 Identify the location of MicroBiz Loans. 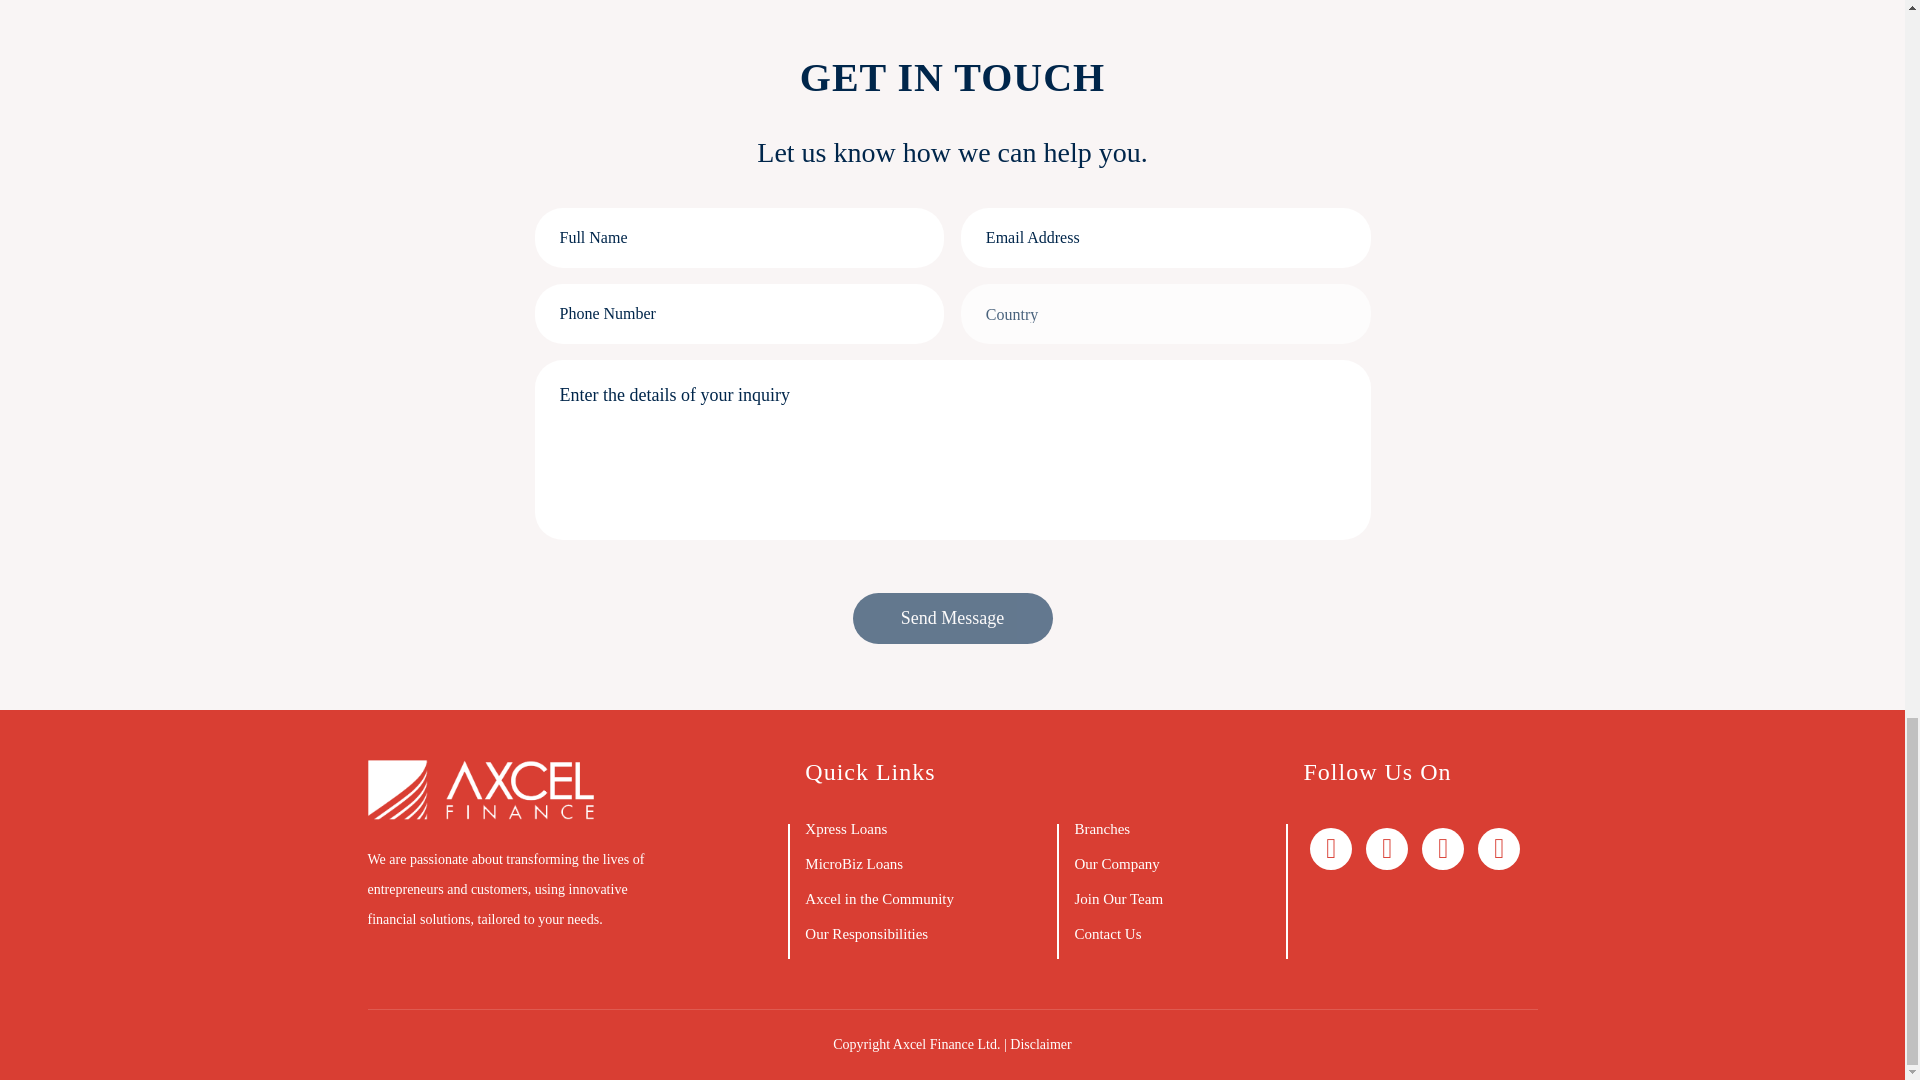
(853, 864).